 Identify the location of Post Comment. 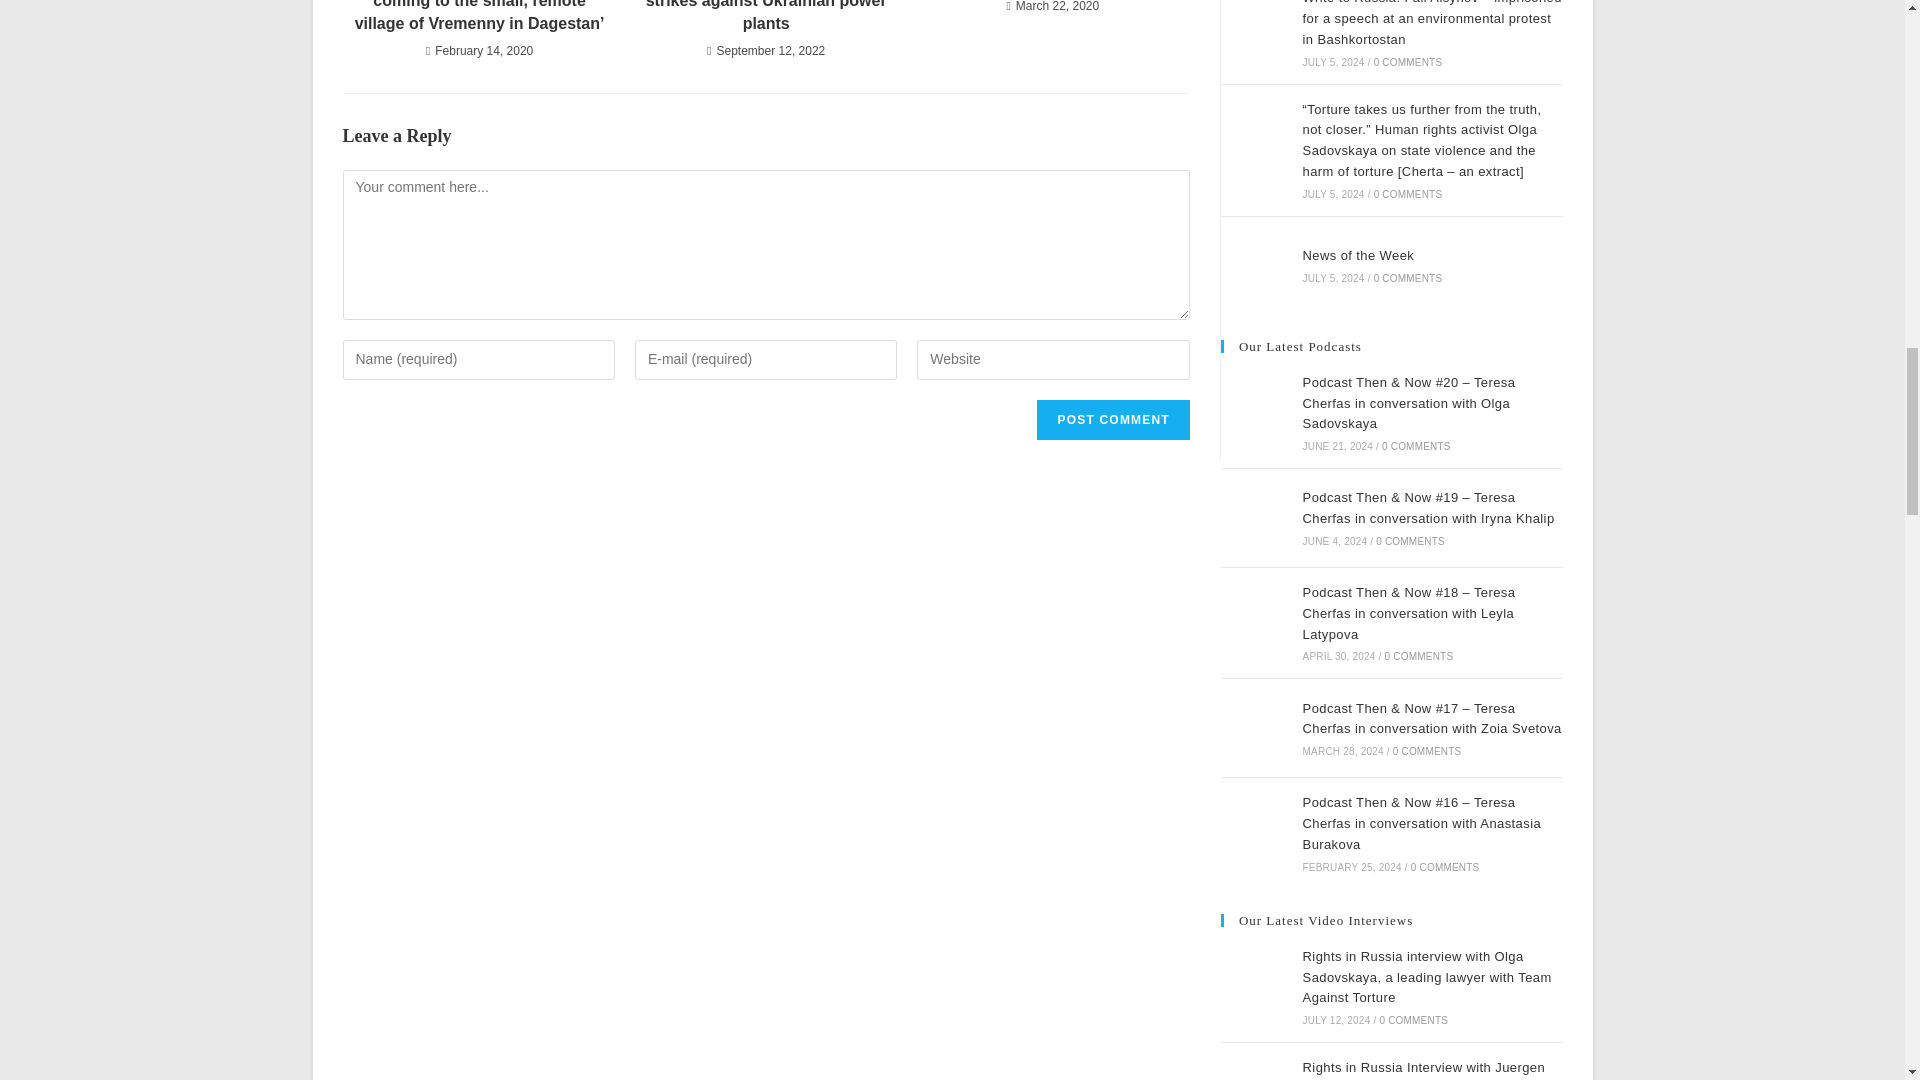
(1112, 419).